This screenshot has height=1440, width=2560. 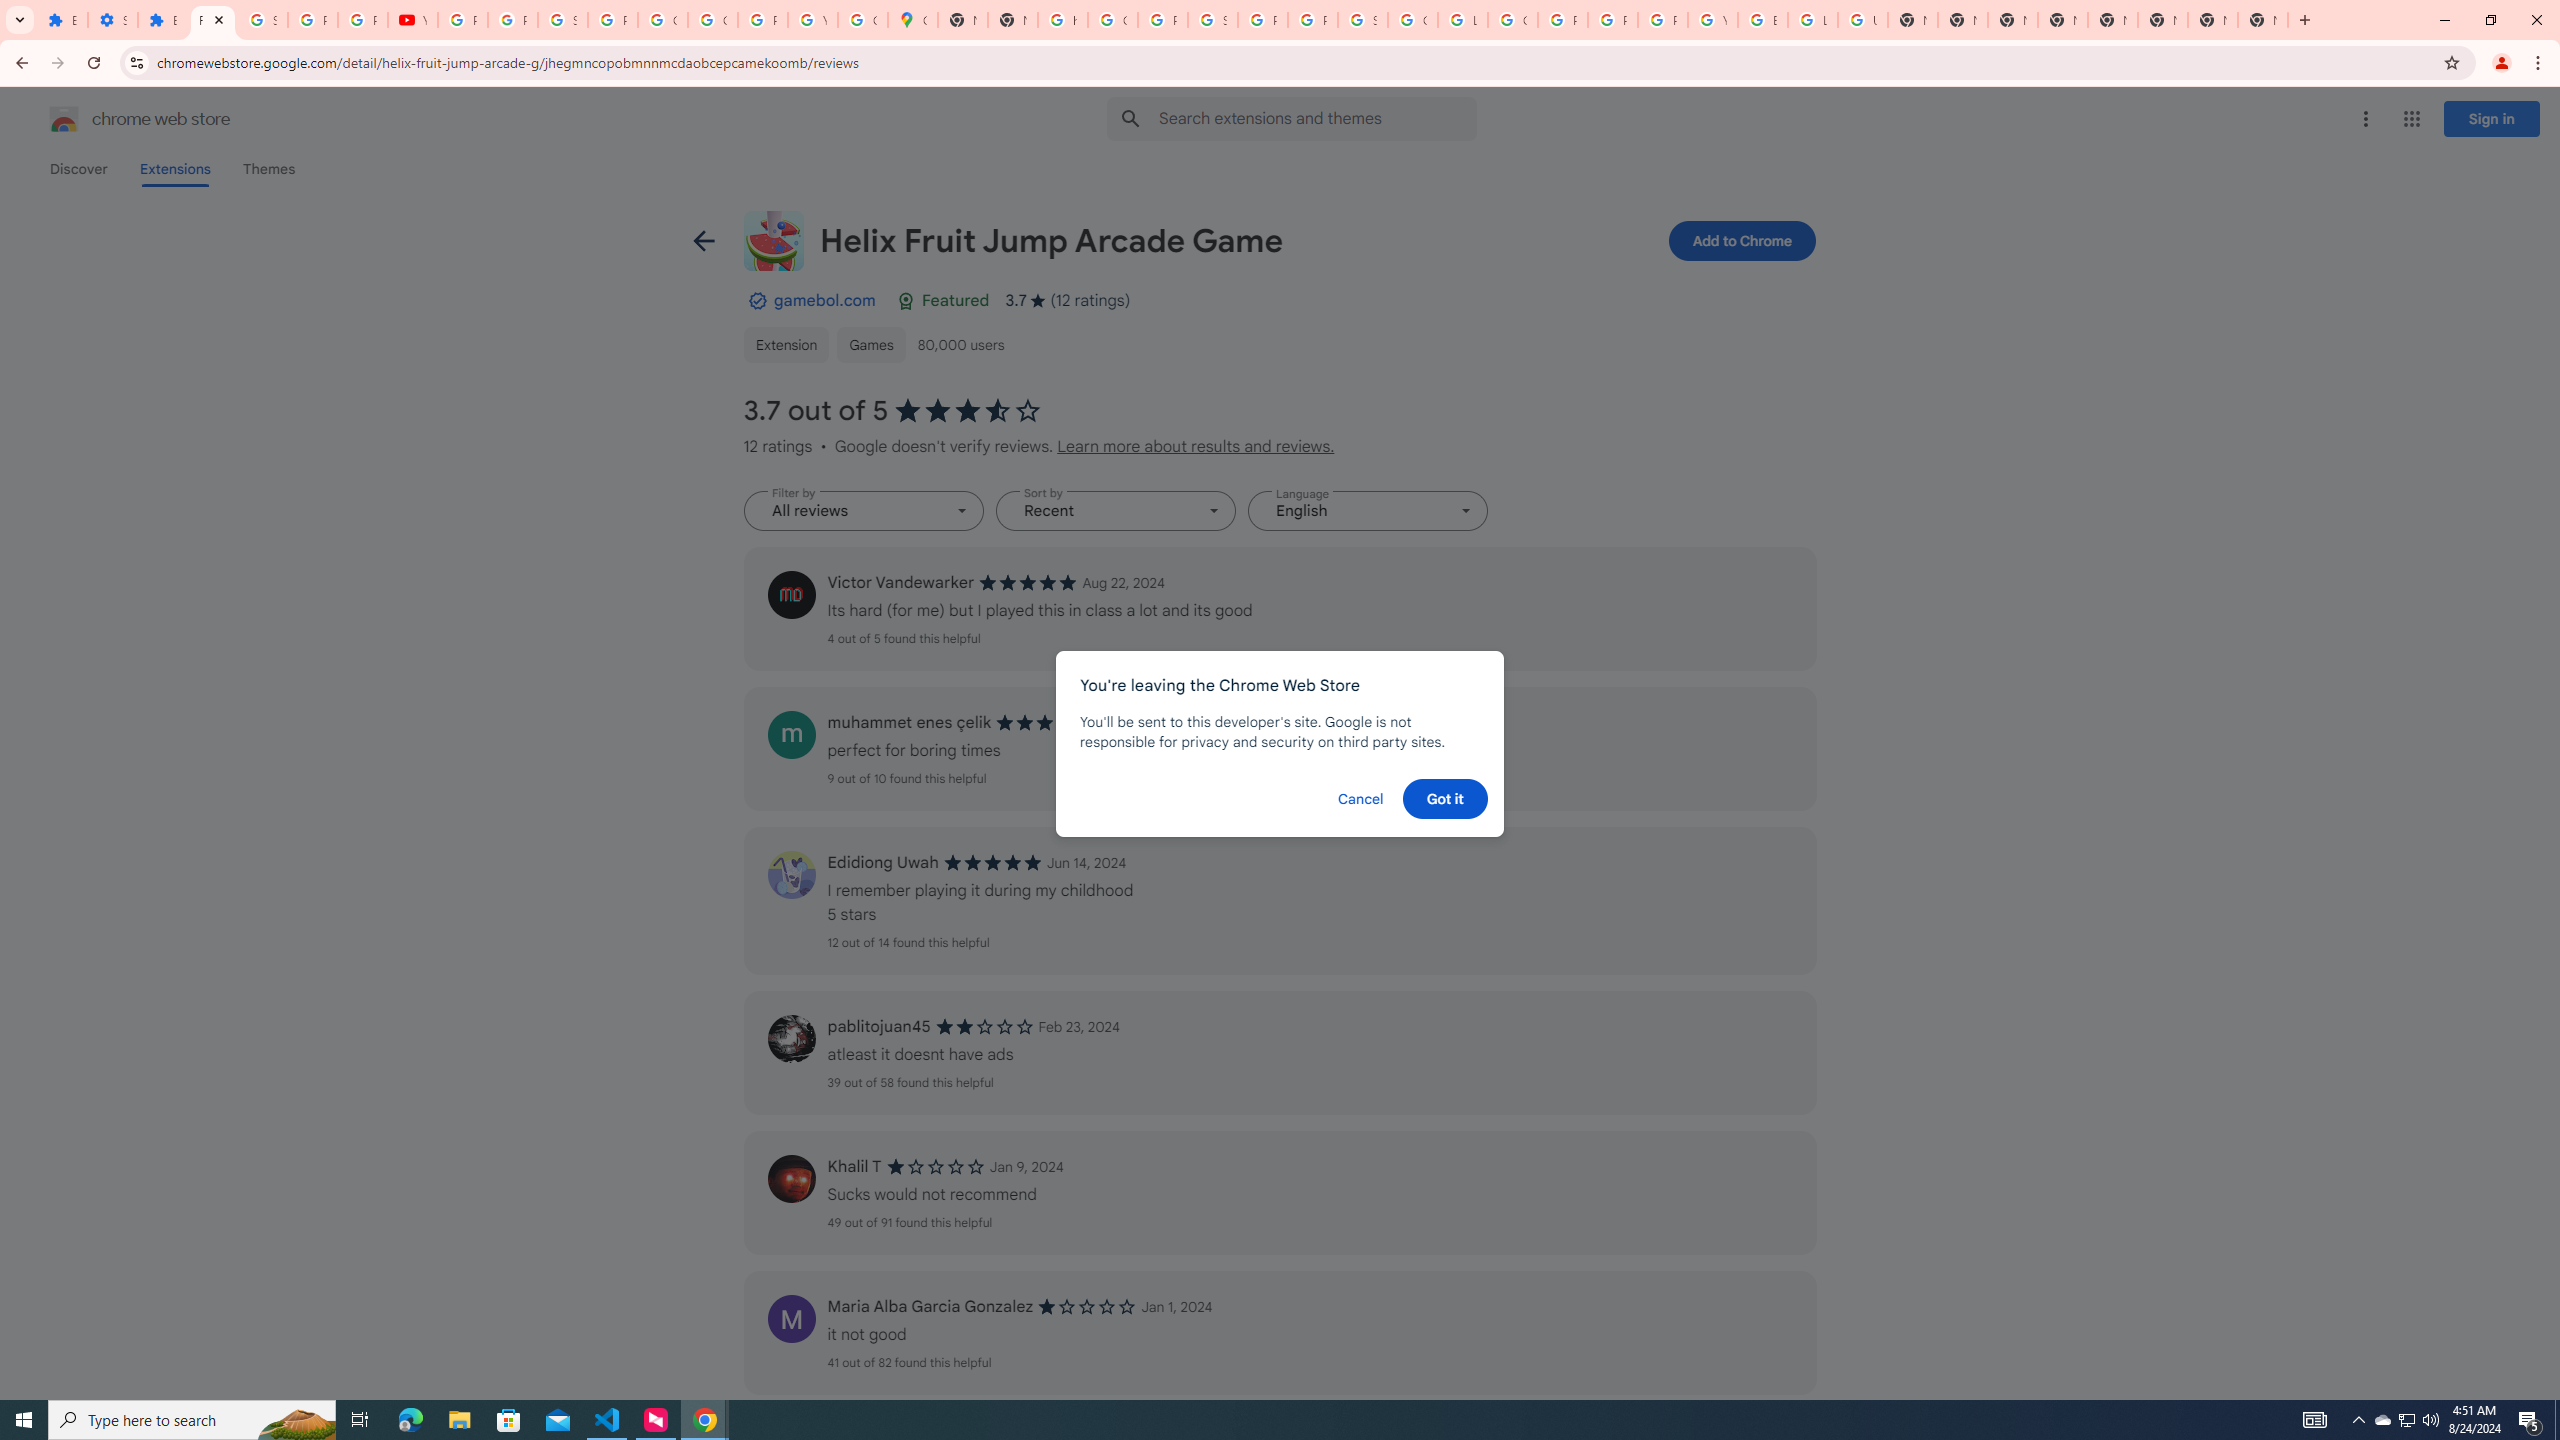 I want to click on Reviews: Helix Fruit Jump Arcade Game, so click(x=212, y=20).